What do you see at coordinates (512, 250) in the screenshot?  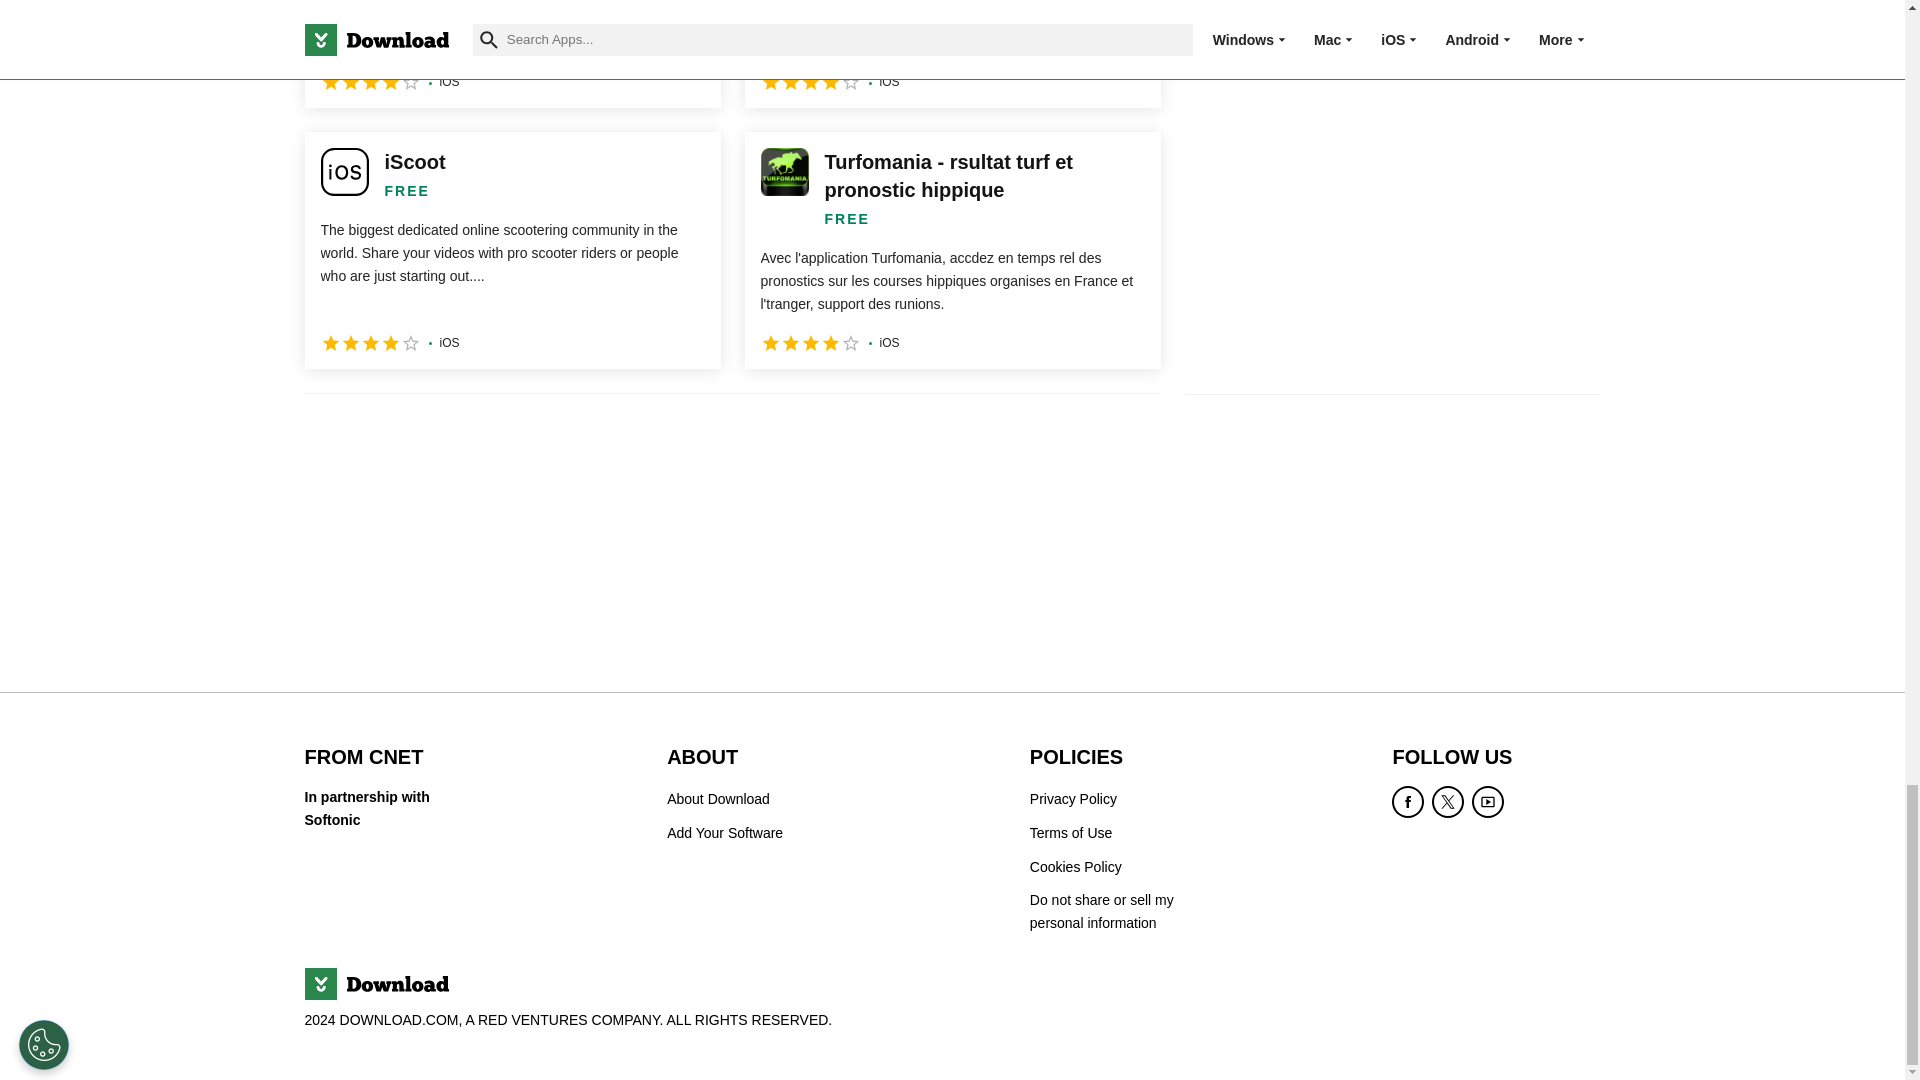 I see `iScoot` at bounding box center [512, 250].